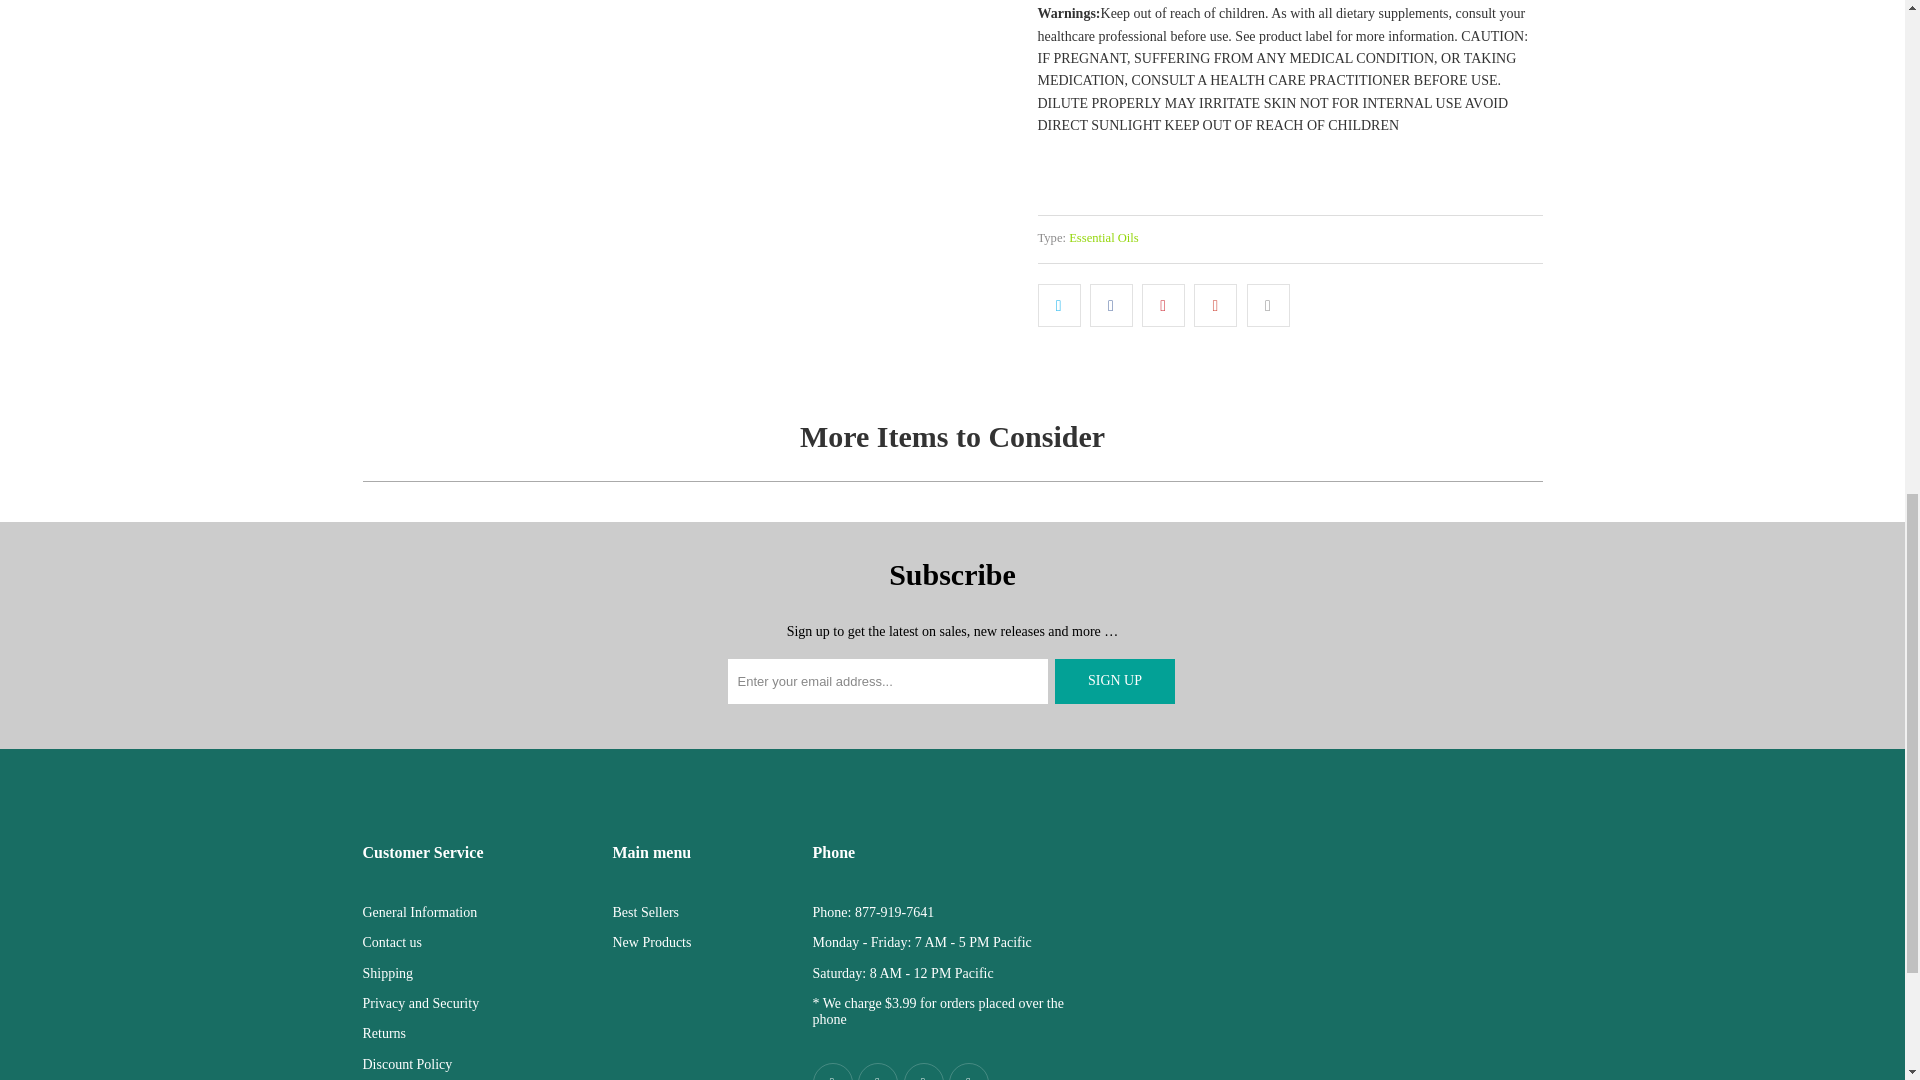  Describe the element at coordinates (1111, 305) in the screenshot. I see `Share this on Facebook` at that location.